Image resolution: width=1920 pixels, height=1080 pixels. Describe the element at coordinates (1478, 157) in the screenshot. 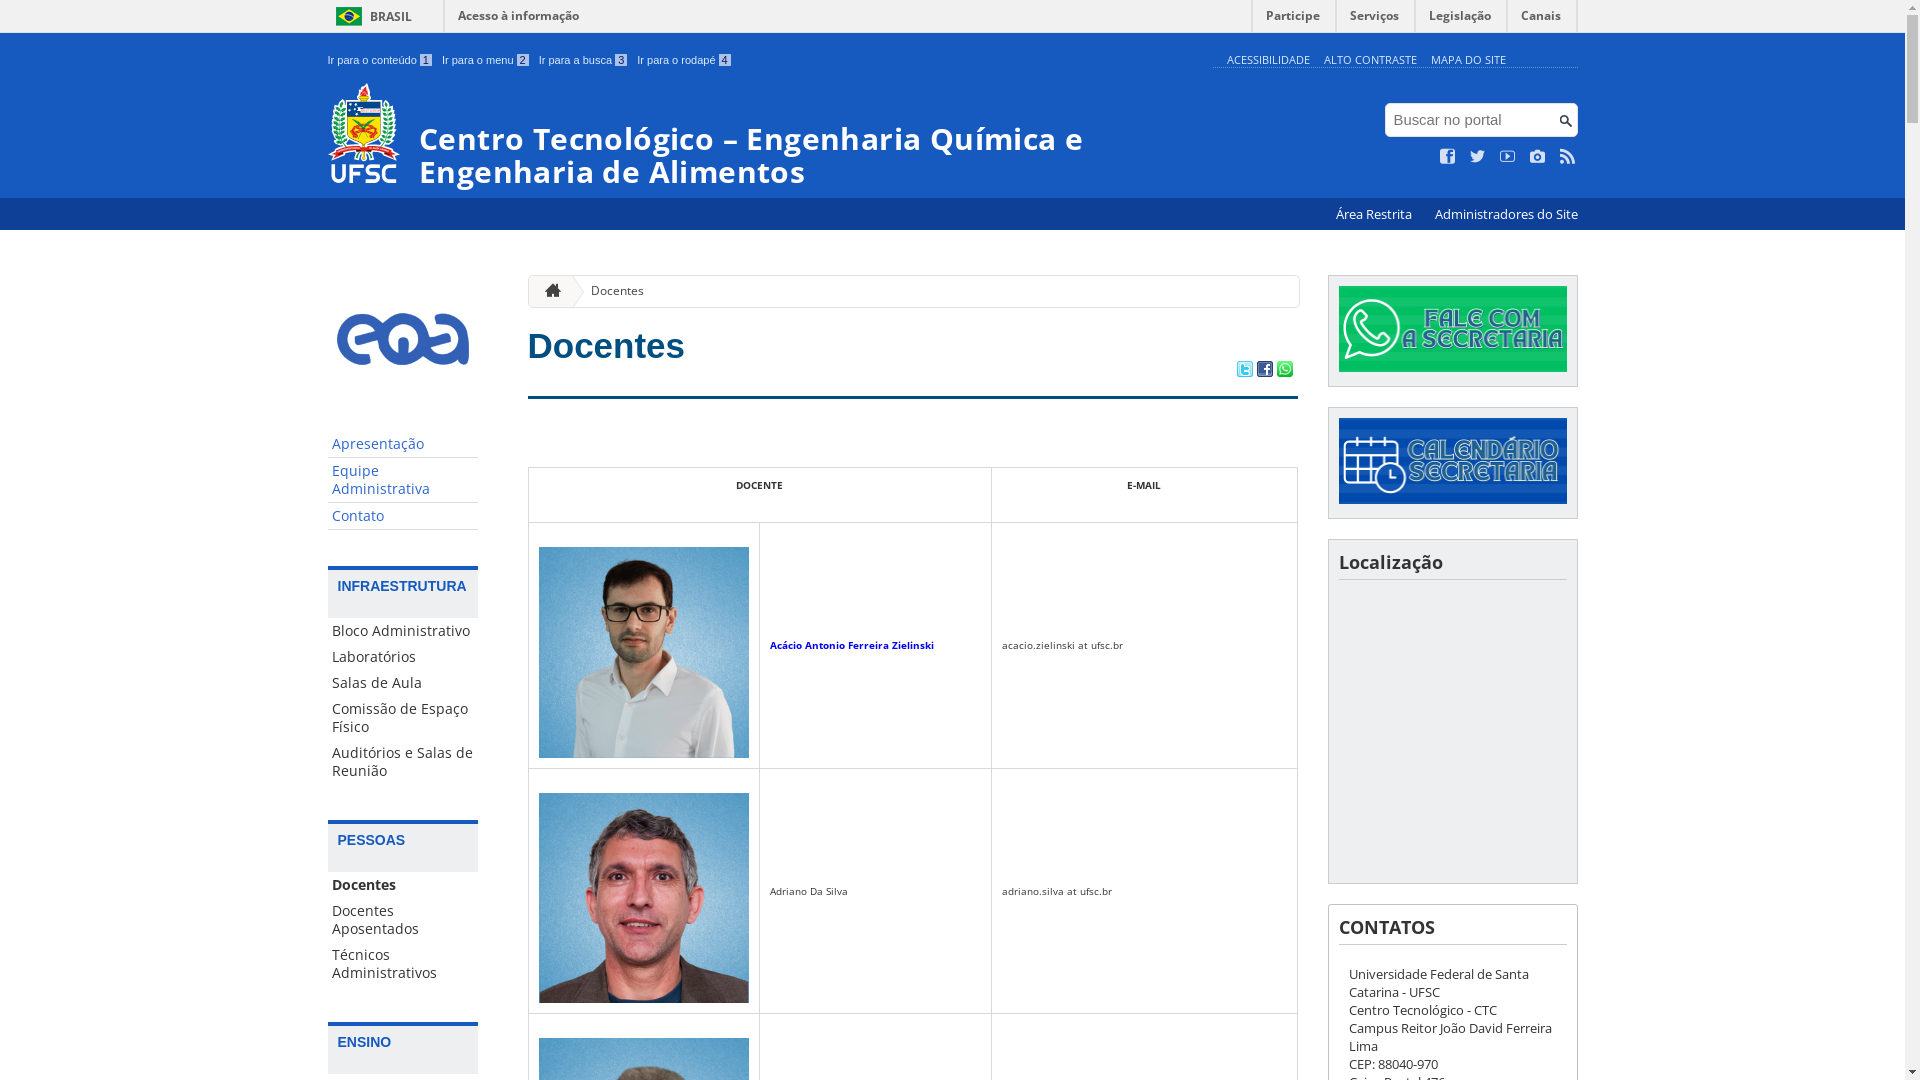

I see `Siga no Twitter` at that location.